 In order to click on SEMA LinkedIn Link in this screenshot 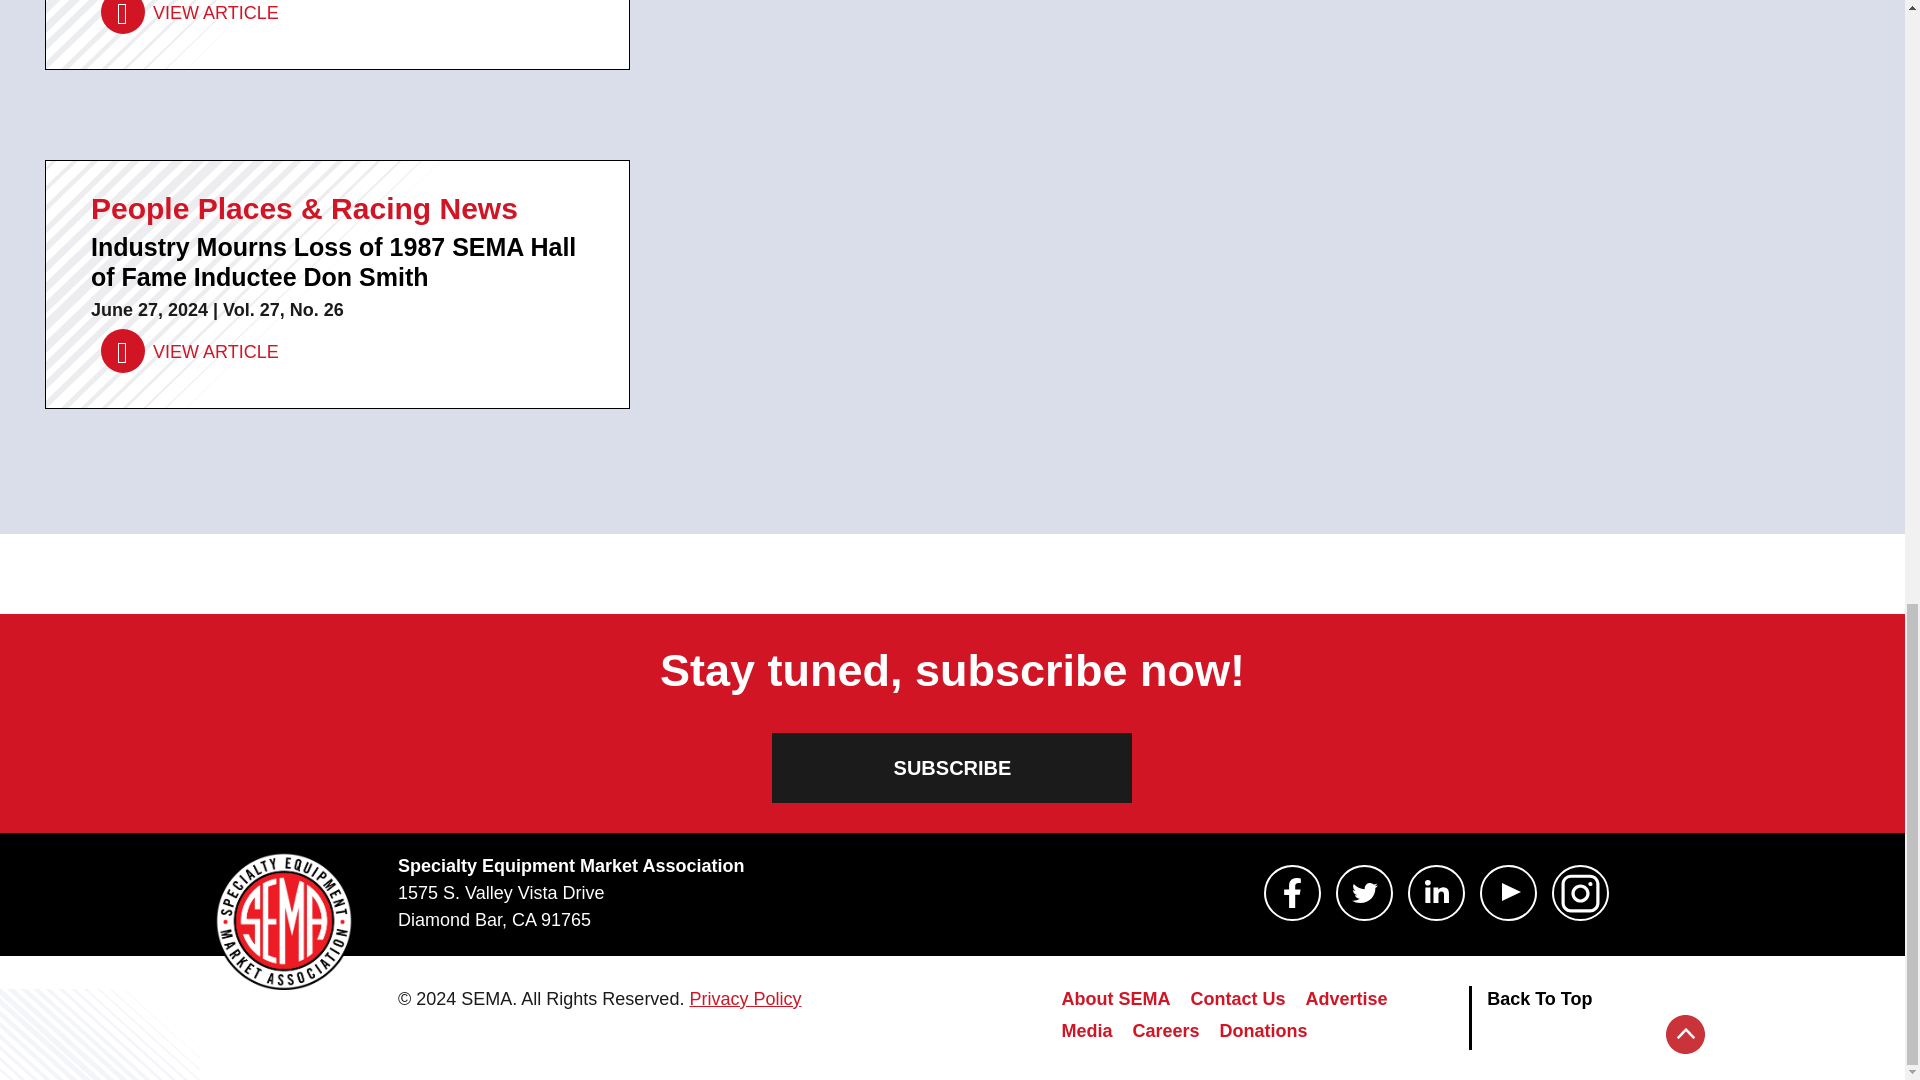, I will do `click(1436, 893)`.